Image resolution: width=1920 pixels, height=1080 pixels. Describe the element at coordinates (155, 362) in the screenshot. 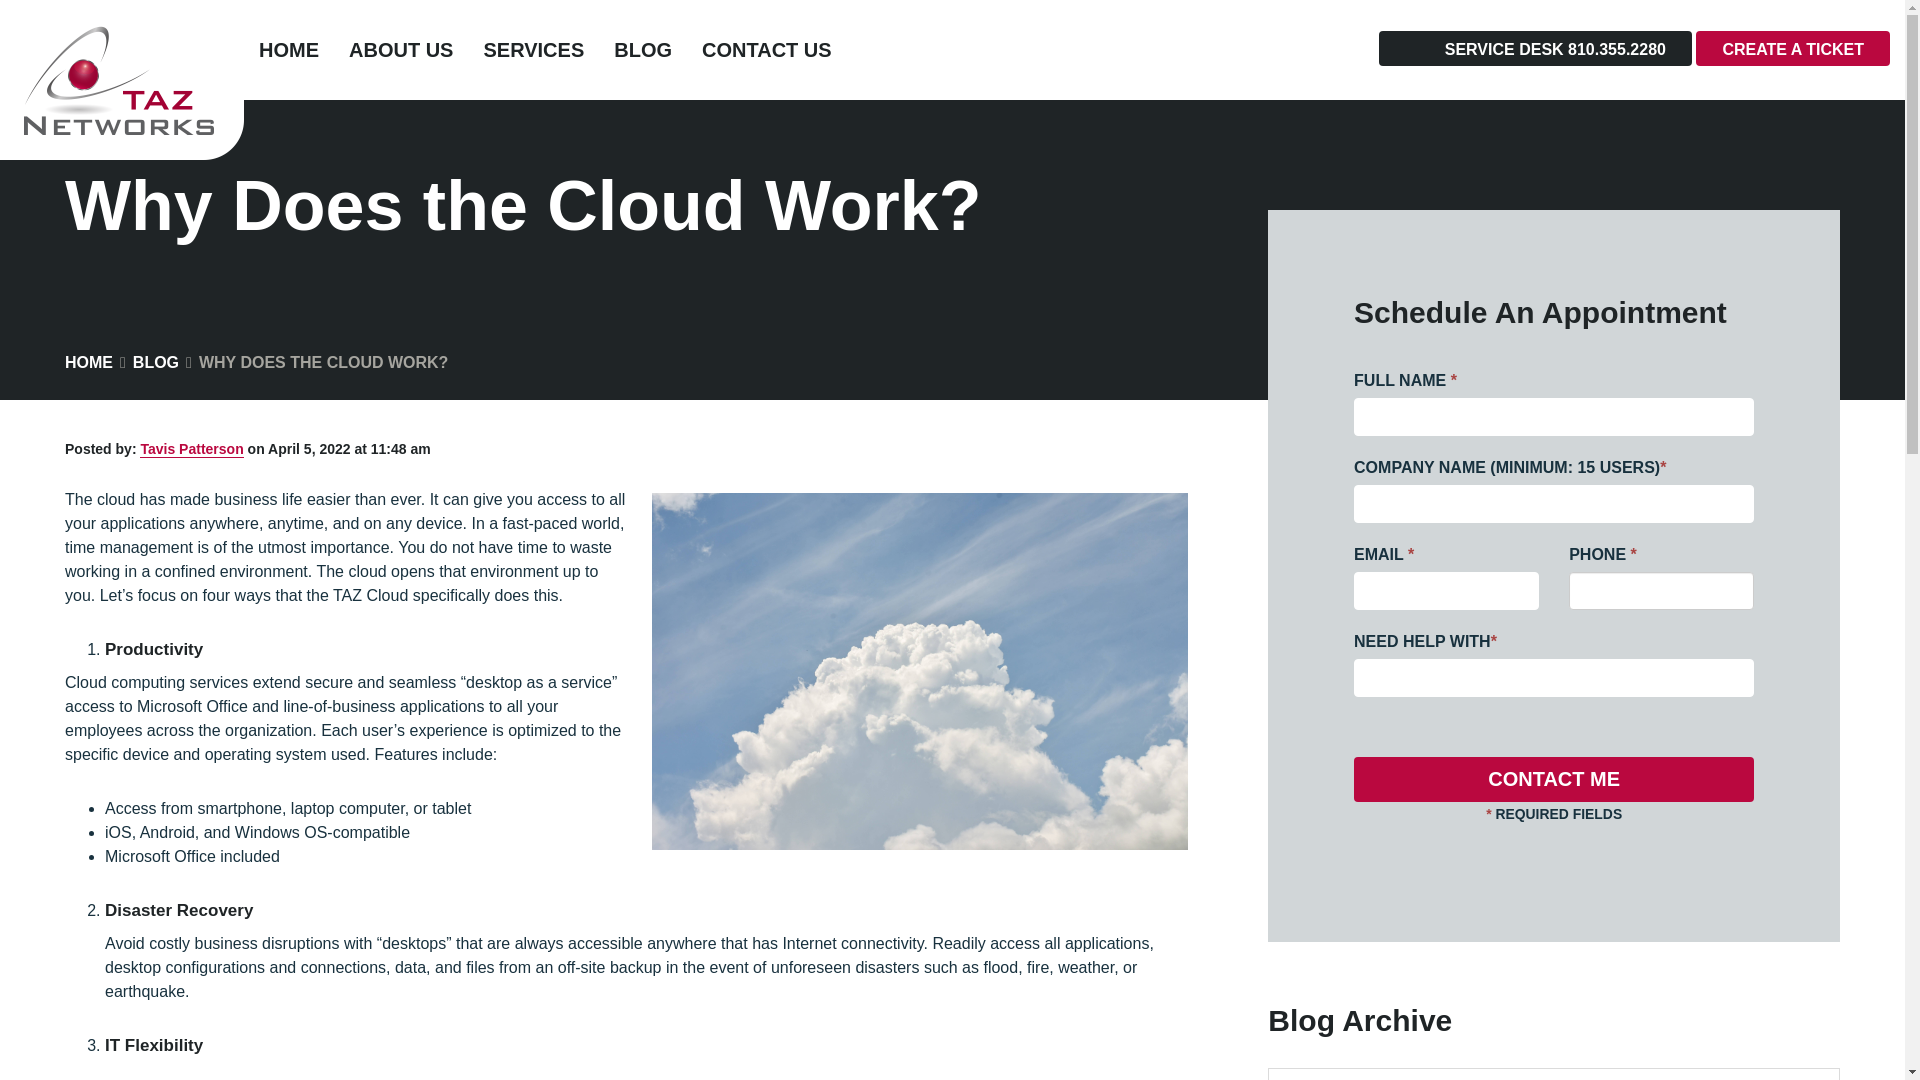

I see `Go to the Blog category archives.` at that location.